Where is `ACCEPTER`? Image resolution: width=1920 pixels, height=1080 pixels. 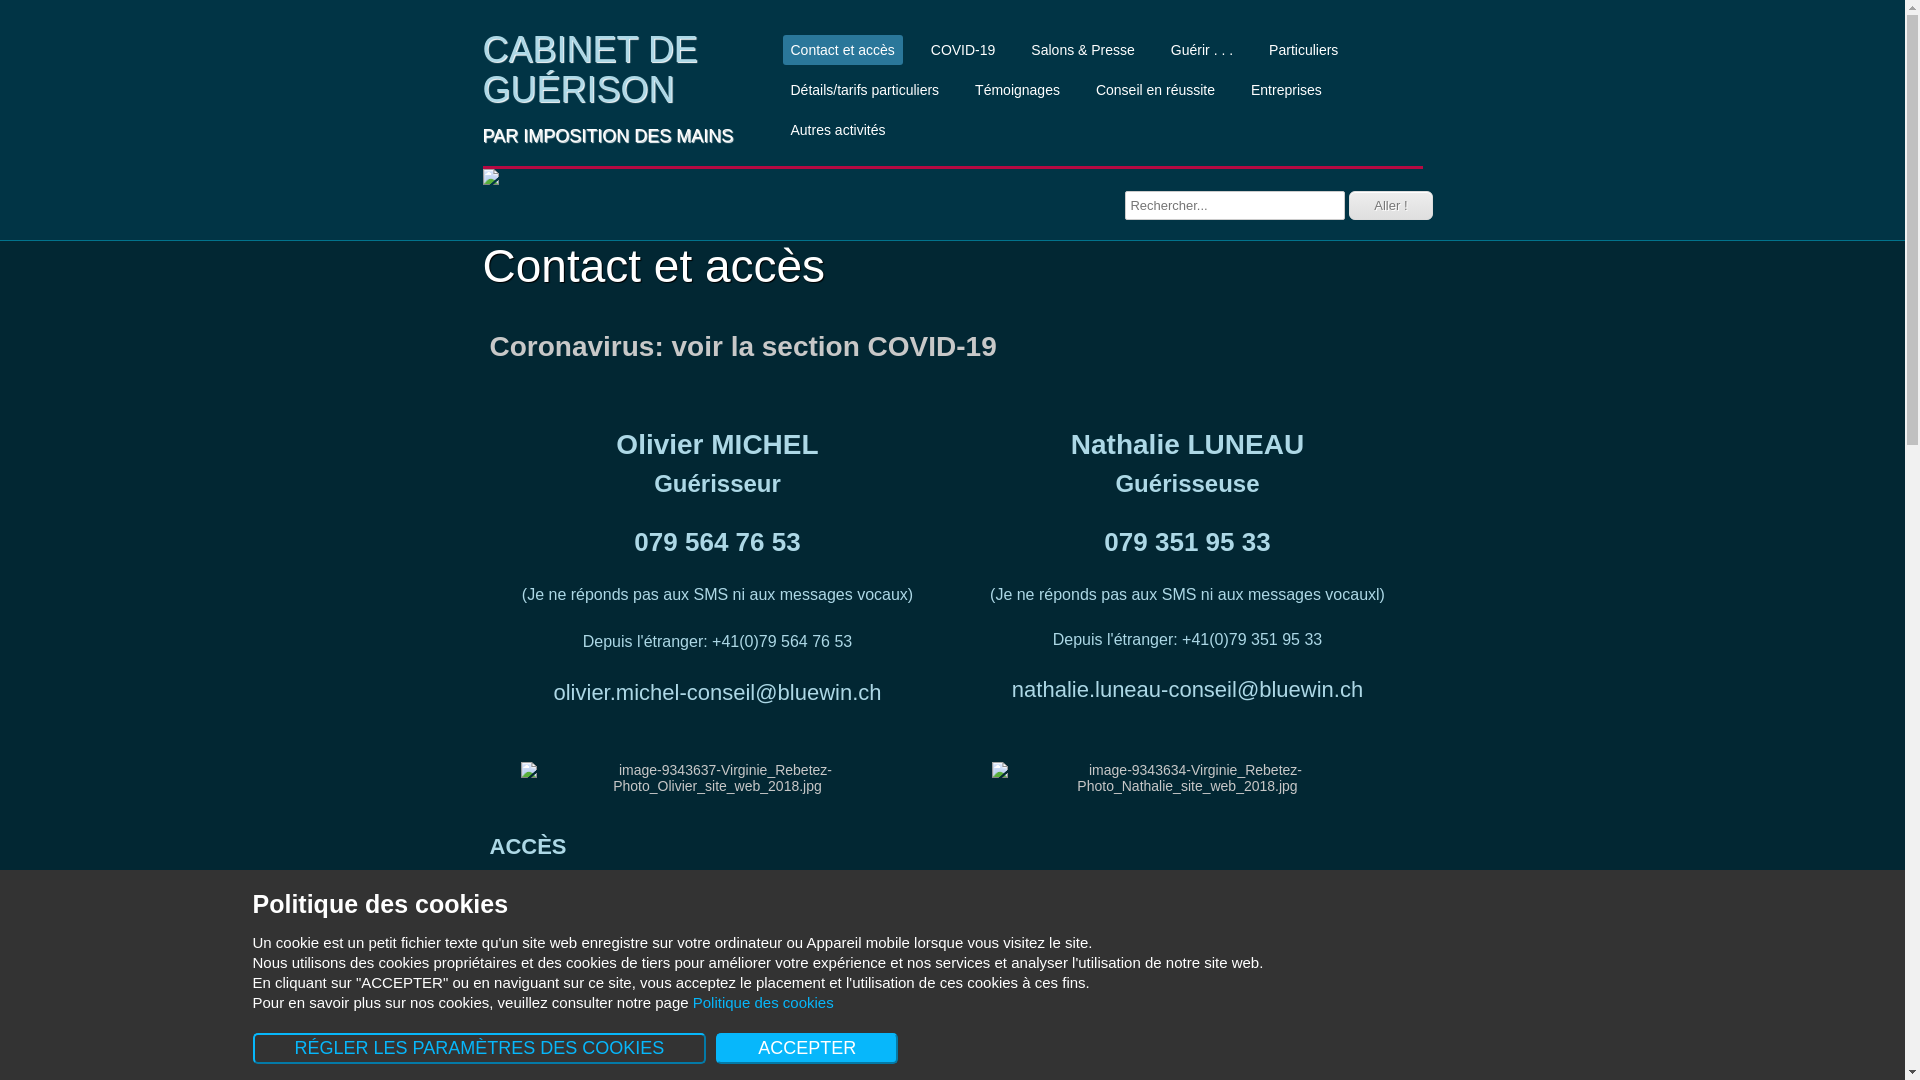 ACCEPTER is located at coordinates (807, 1048).